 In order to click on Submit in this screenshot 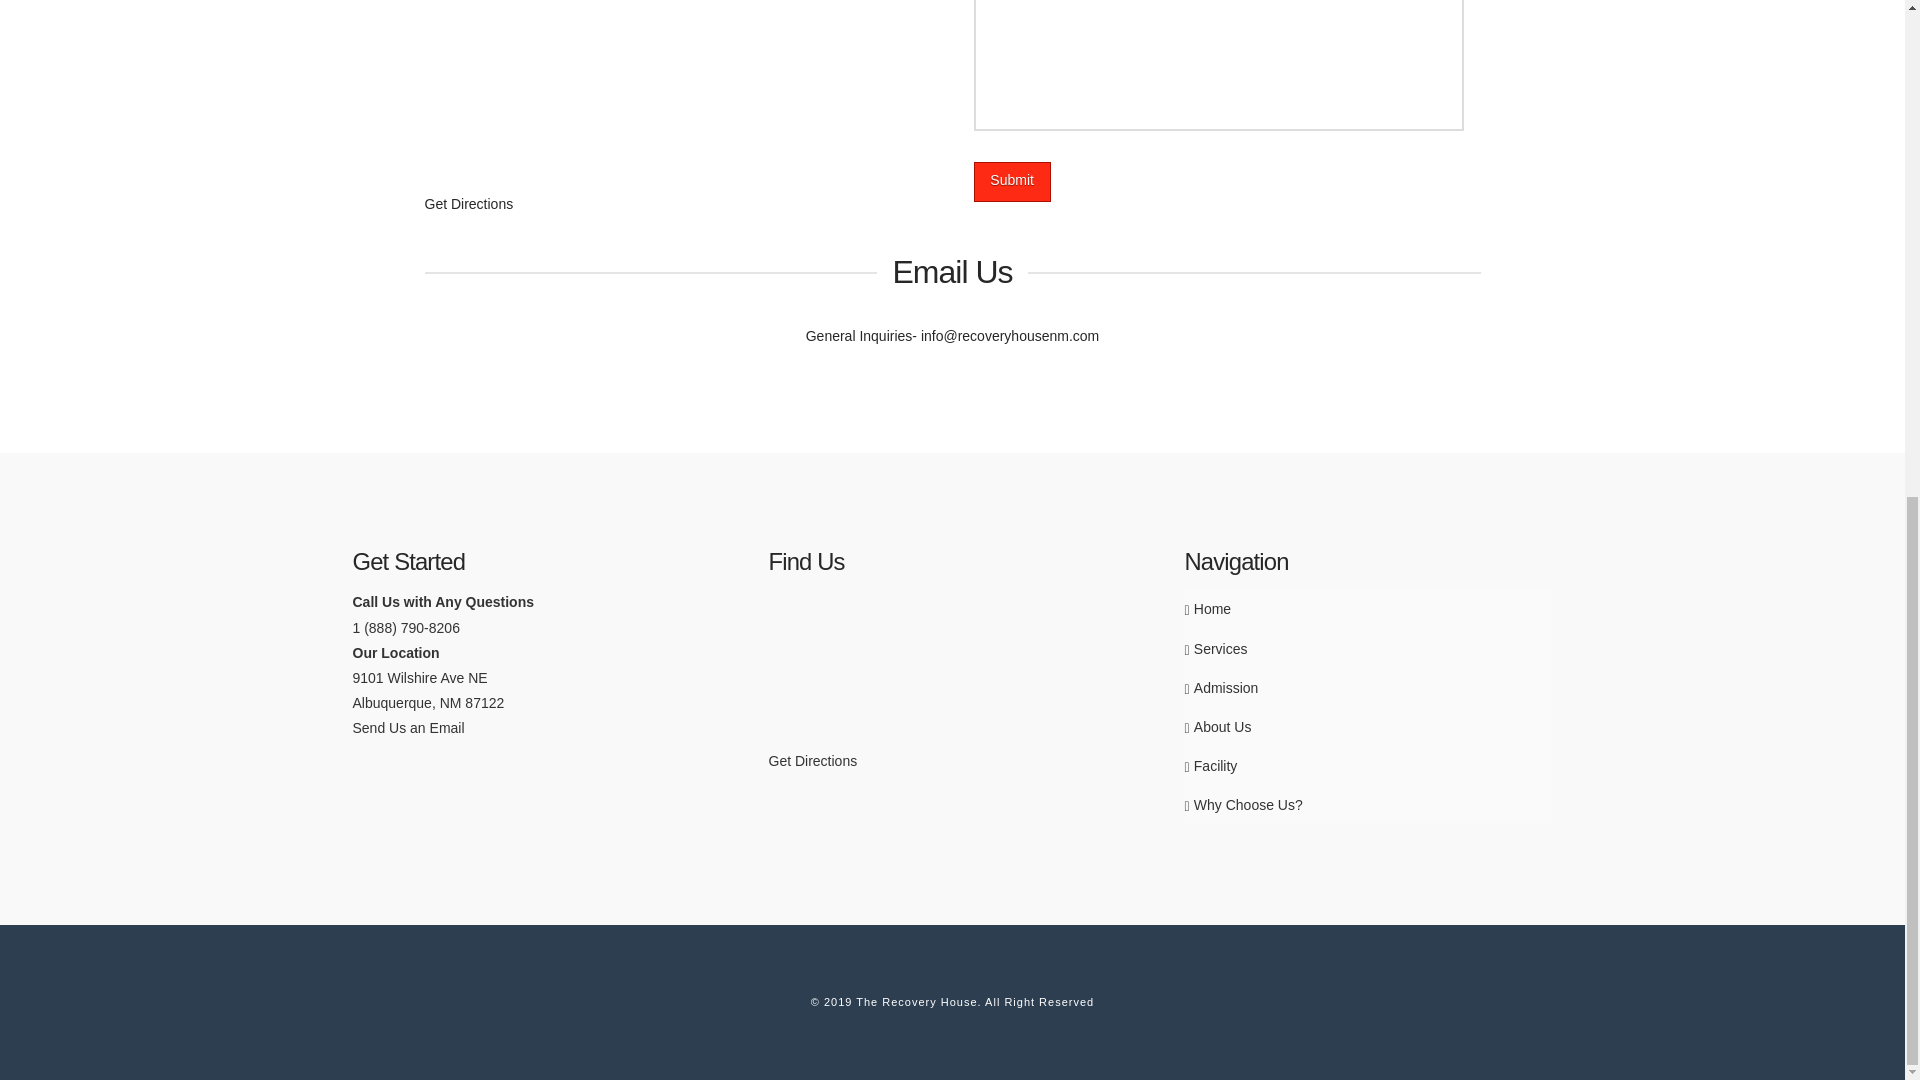, I will do `click(1012, 181)`.